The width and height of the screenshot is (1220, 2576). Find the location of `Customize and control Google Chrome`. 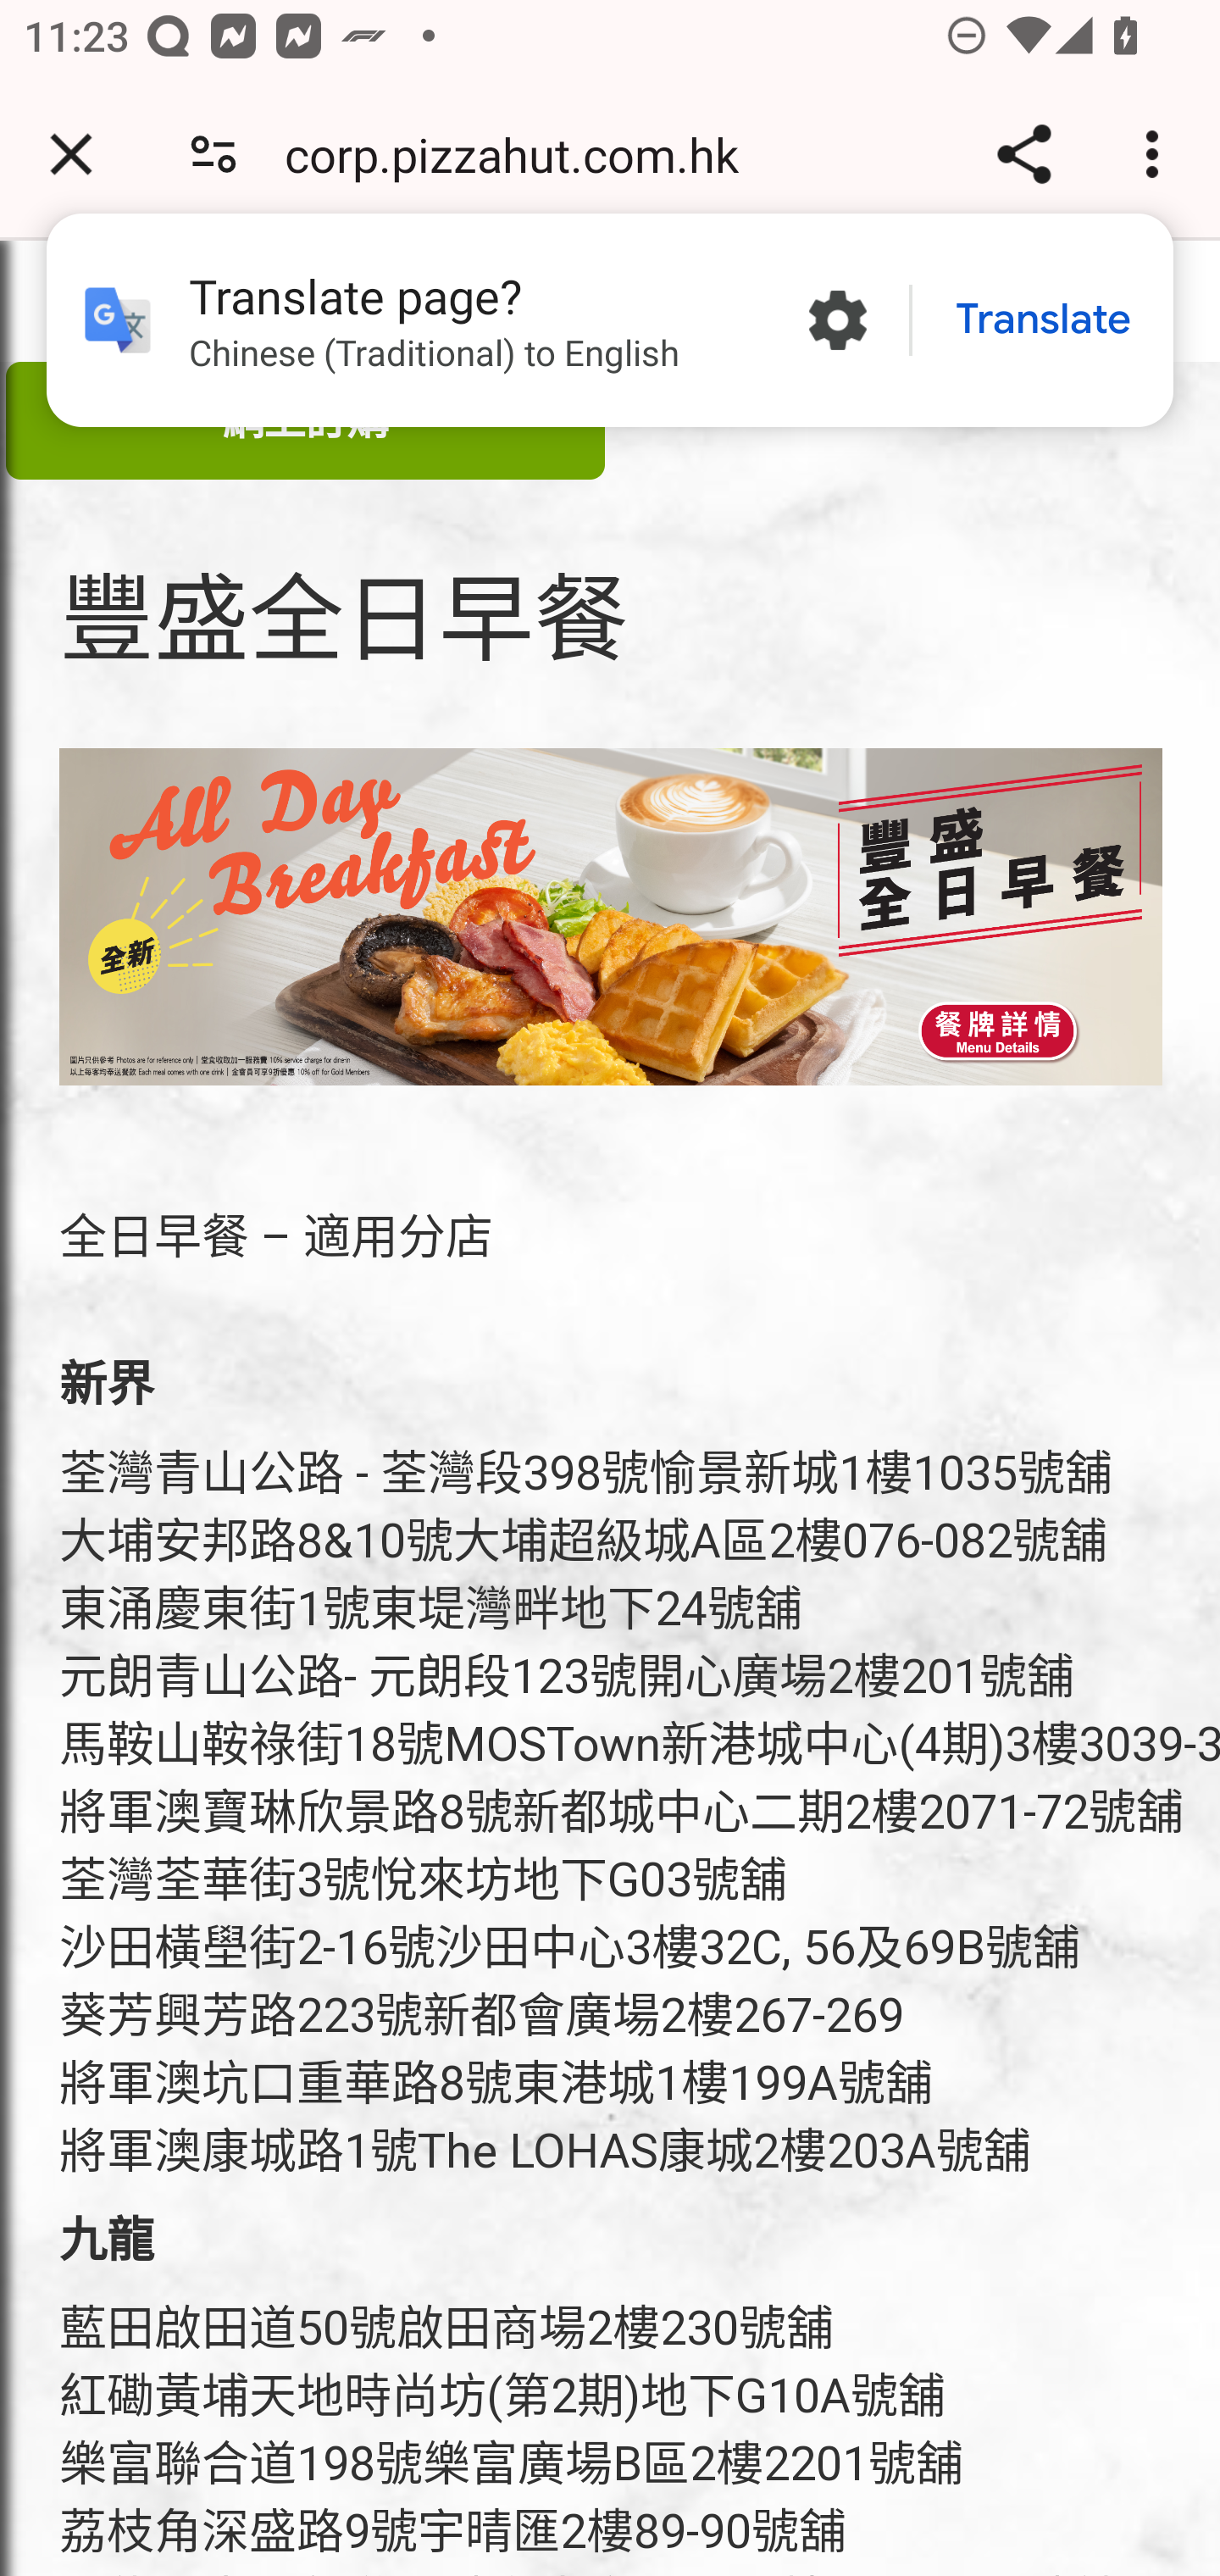

Customize and control Google Chrome is located at coordinates (1157, 154).